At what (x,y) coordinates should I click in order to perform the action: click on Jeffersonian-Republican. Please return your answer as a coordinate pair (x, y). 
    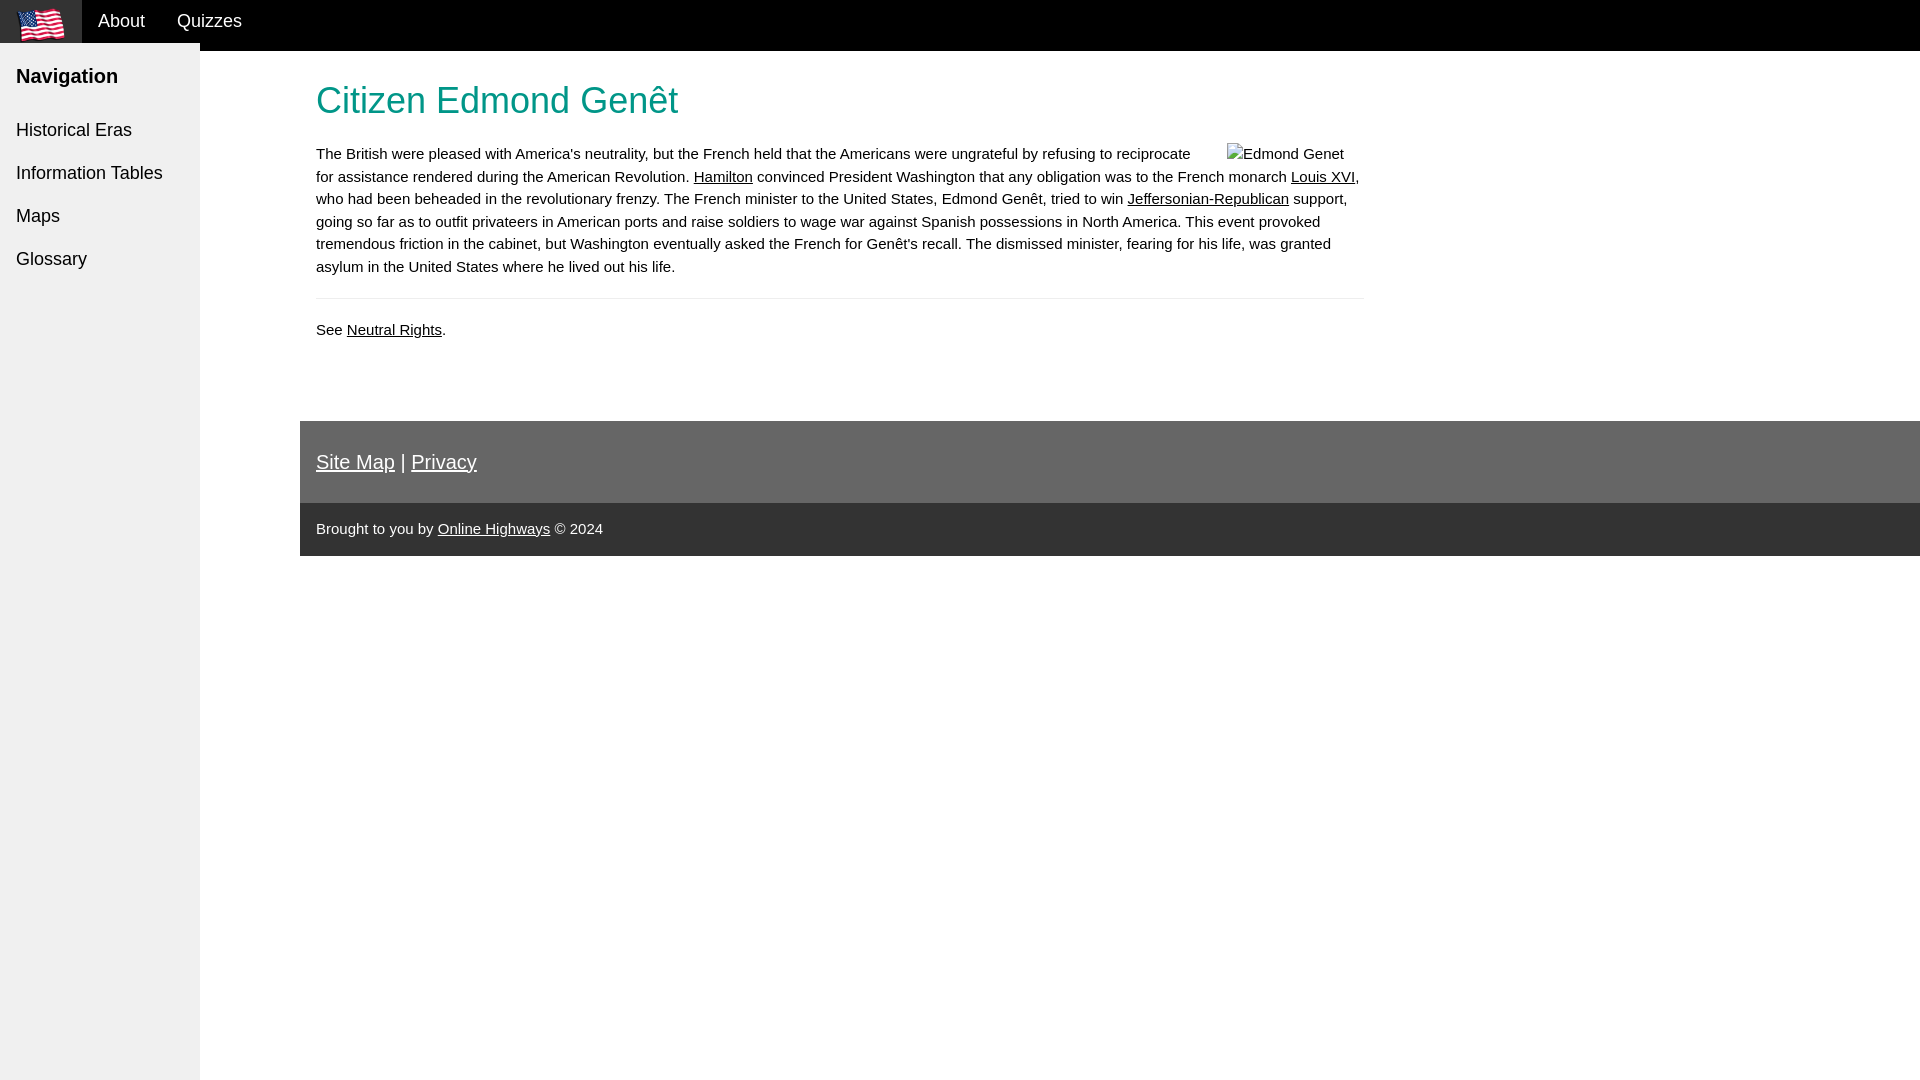
    Looking at the image, I should click on (1209, 198).